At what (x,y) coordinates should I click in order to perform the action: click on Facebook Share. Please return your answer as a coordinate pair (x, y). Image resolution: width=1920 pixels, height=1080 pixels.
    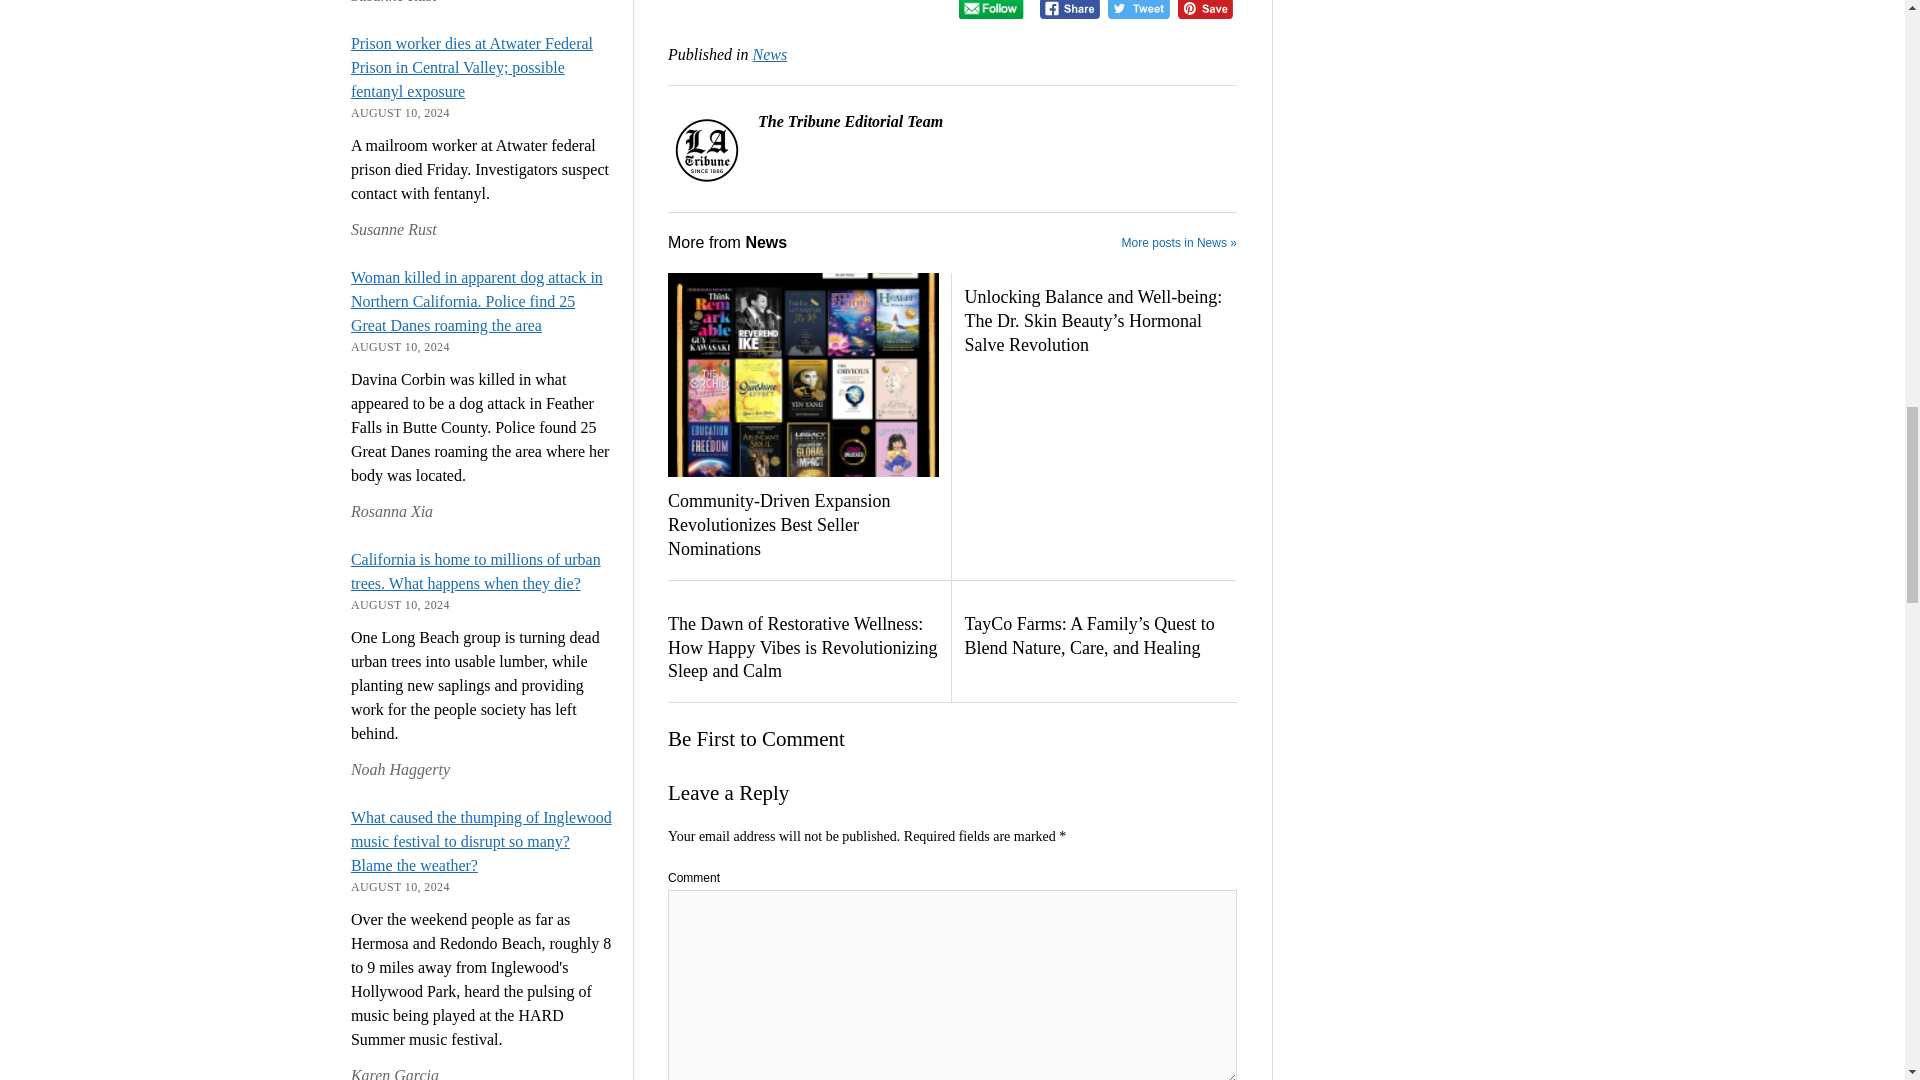
    Looking at the image, I should click on (1070, 10).